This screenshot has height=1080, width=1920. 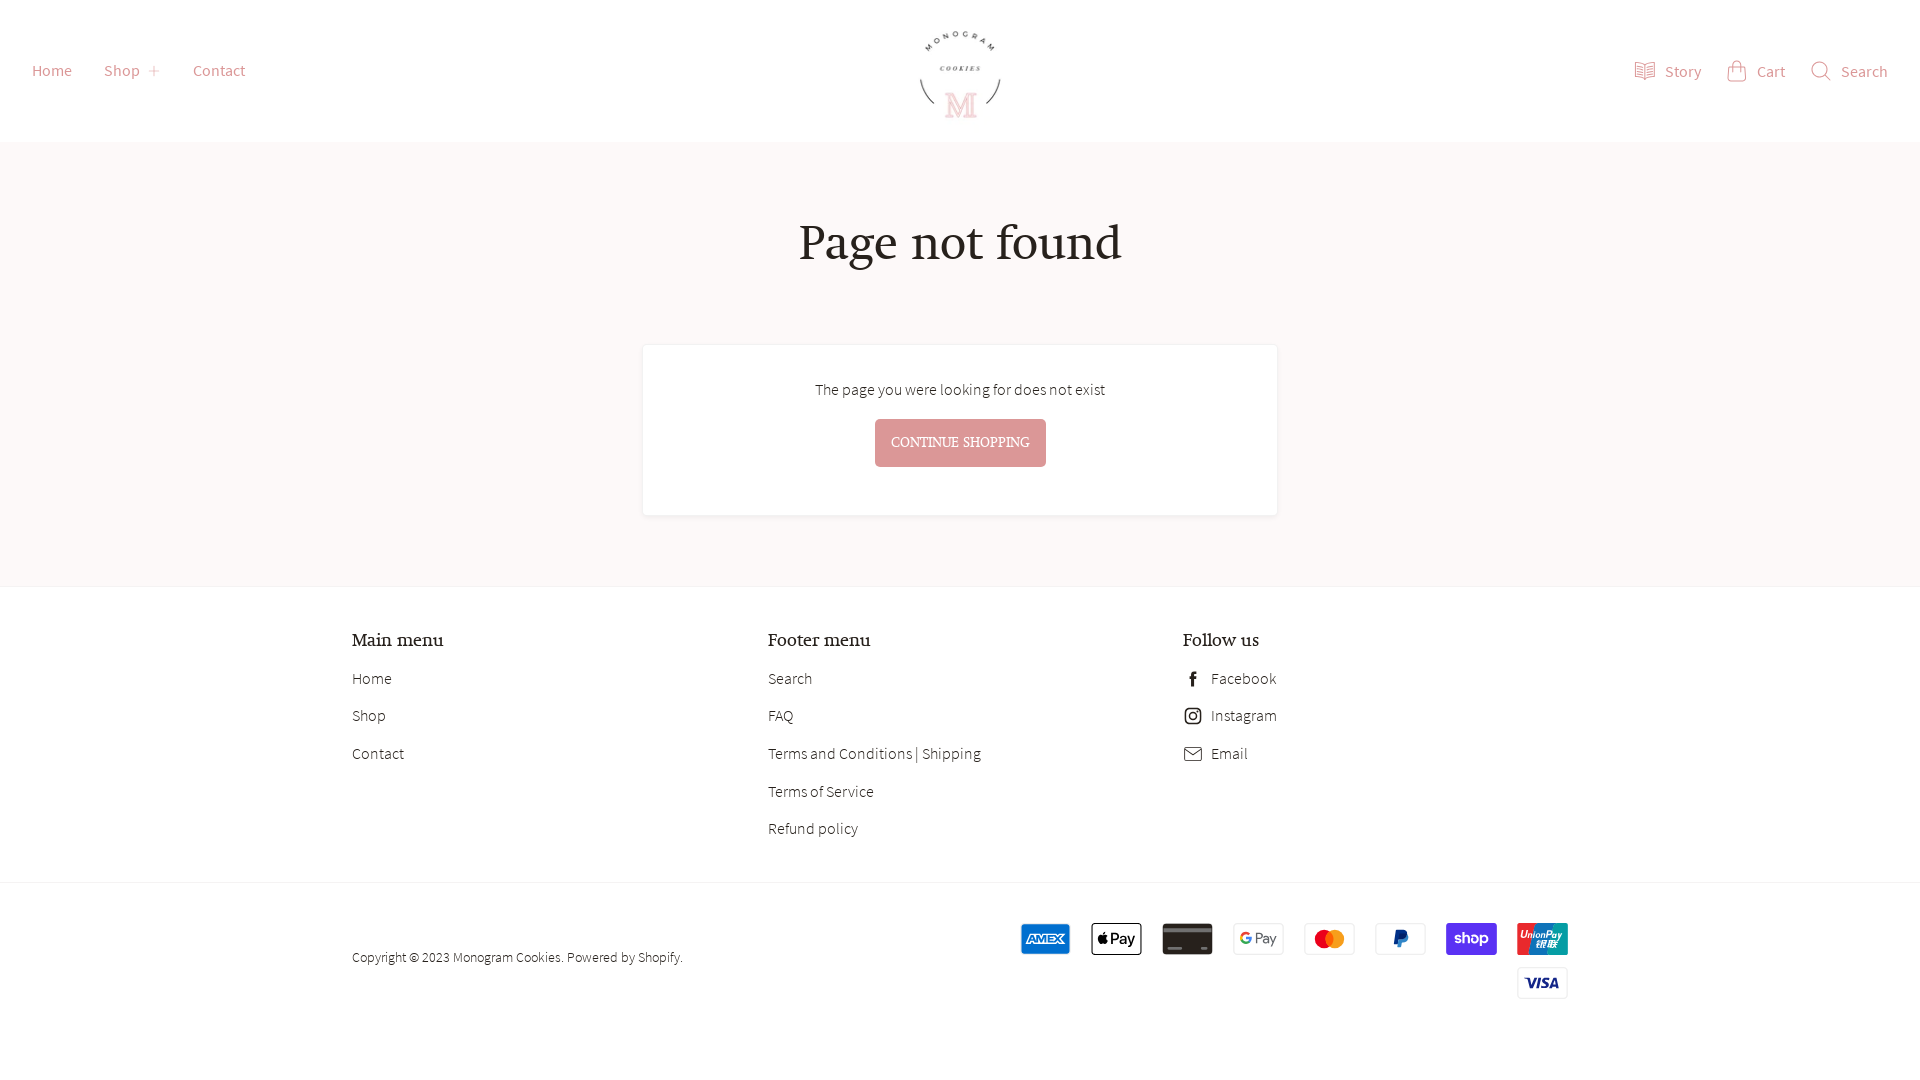 I want to click on CONTINUE SHOPPING, so click(x=960, y=443).